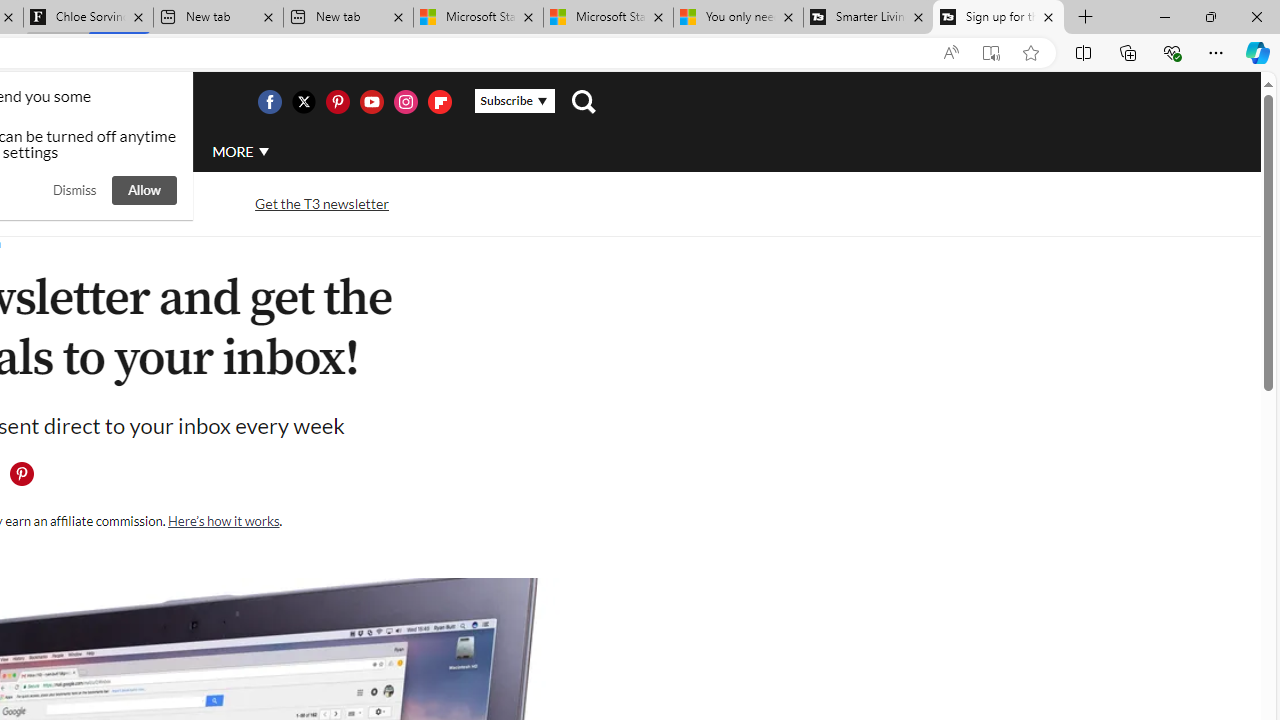 Image resolution: width=1280 pixels, height=720 pixels. I want to click on Streaming TV and movies, so click(105, 202).